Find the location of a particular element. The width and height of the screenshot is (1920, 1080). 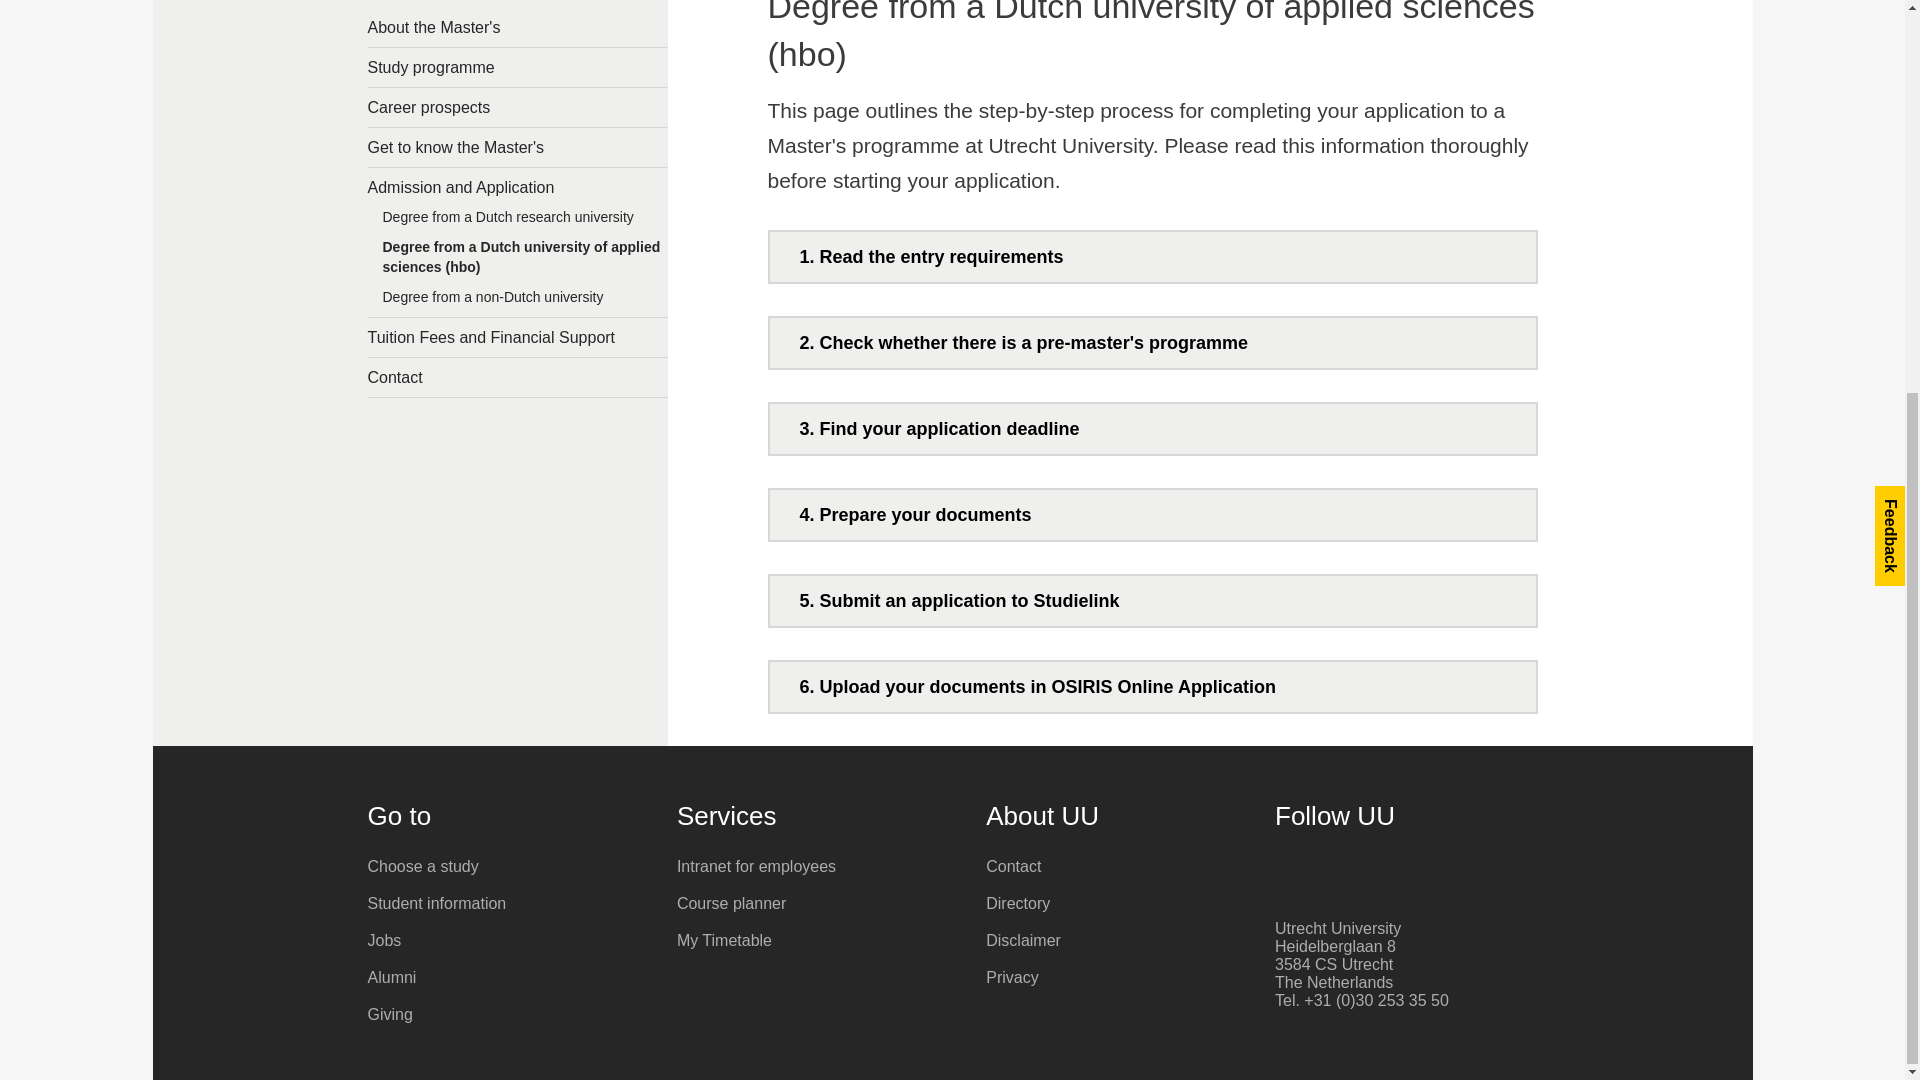

Tuition Fees and Financial Support is located at coordinates (518, 337).